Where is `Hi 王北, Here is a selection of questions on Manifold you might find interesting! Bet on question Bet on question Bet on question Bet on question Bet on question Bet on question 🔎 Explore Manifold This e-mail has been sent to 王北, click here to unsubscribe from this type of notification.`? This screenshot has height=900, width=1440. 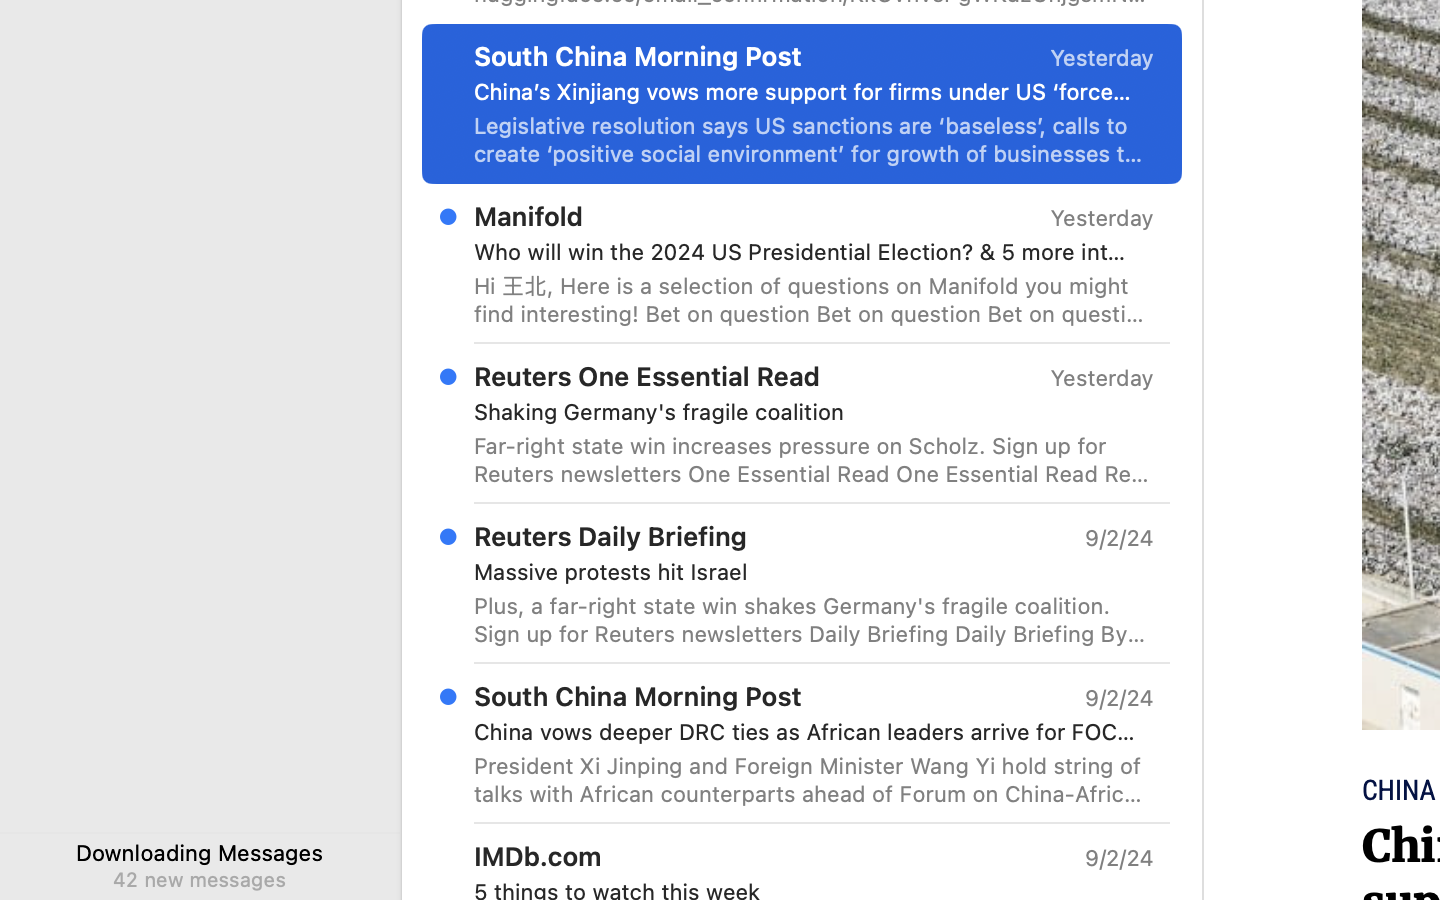 Hi 王北, Here is a selection of questions on Manifold you might find interesting! Bet on question Bet on question Bet on question Bet on question Bet on question Bet on question 🔎 Explore Manifold This e-mail has been sent to 王北, click here to unsubscribe from this type of notification. is located at coordinates (814, 300).